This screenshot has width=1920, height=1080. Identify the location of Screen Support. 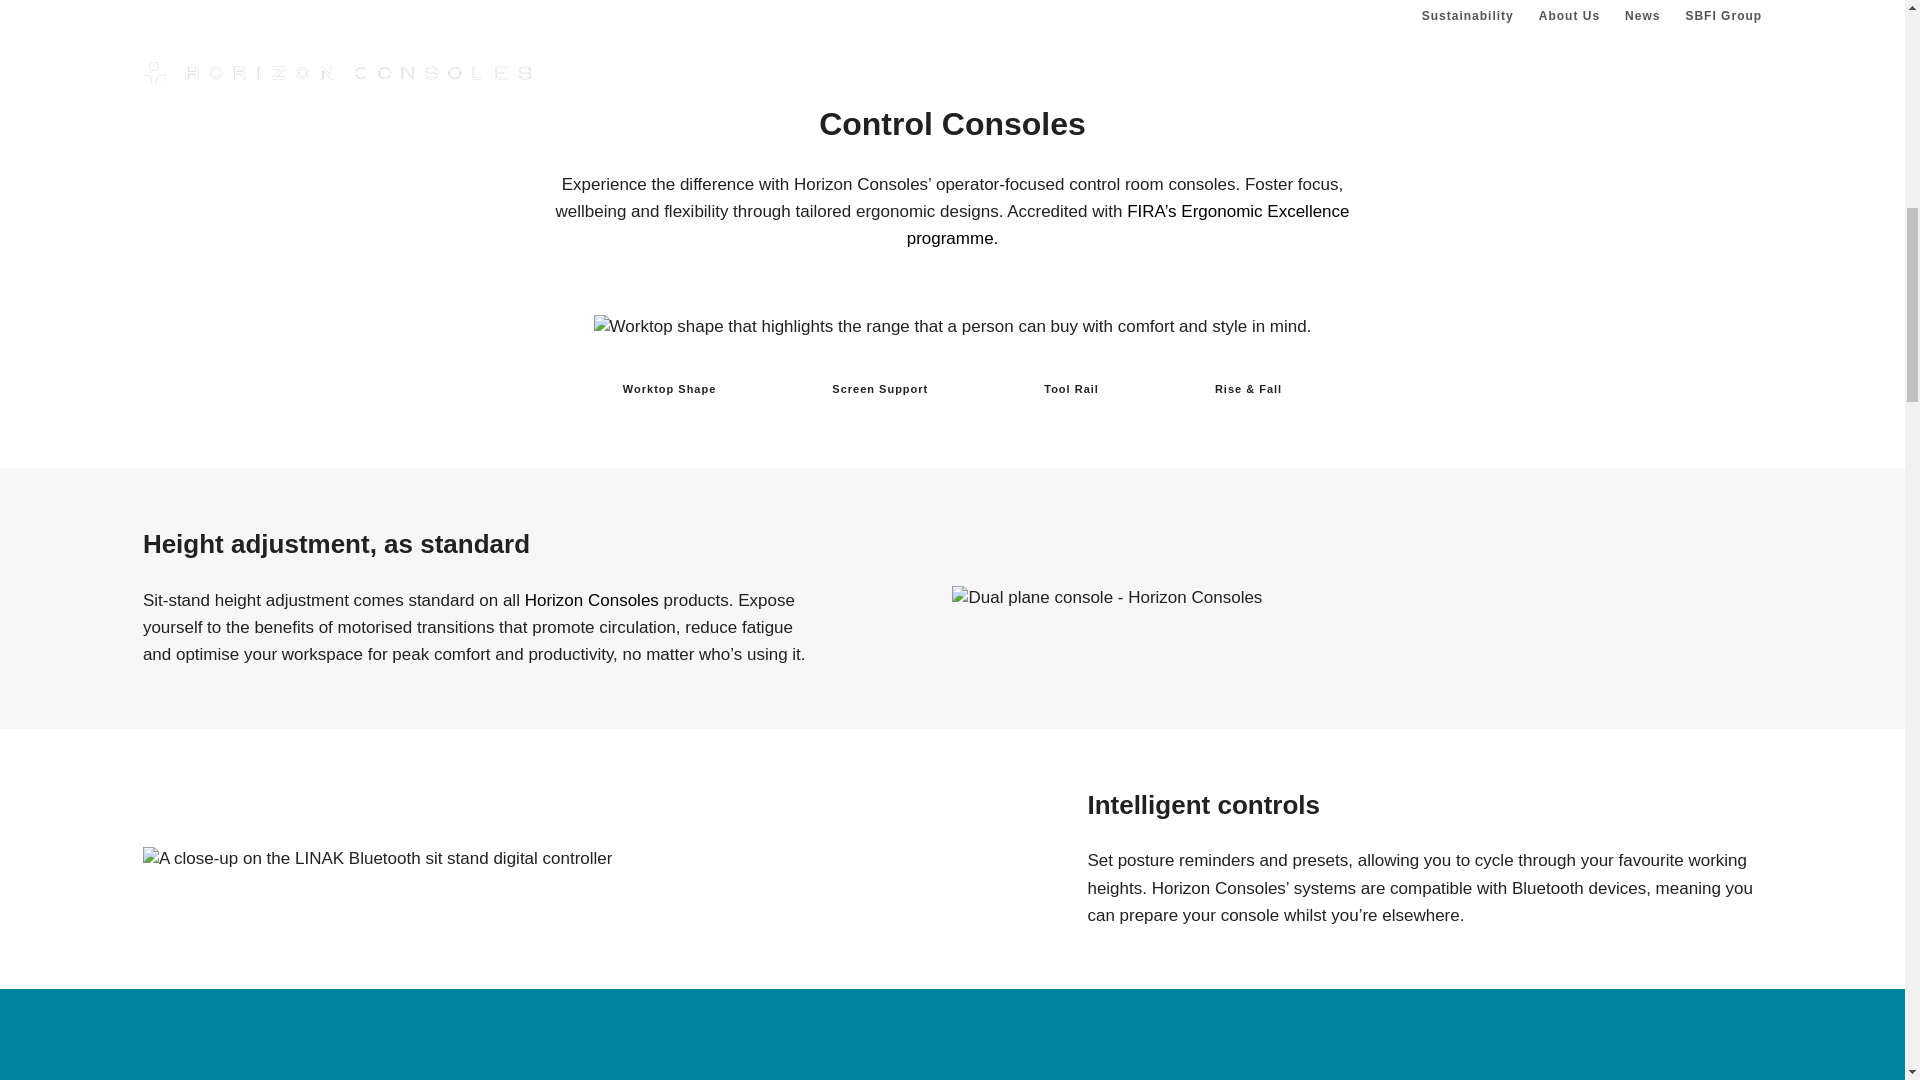
(880, 389).